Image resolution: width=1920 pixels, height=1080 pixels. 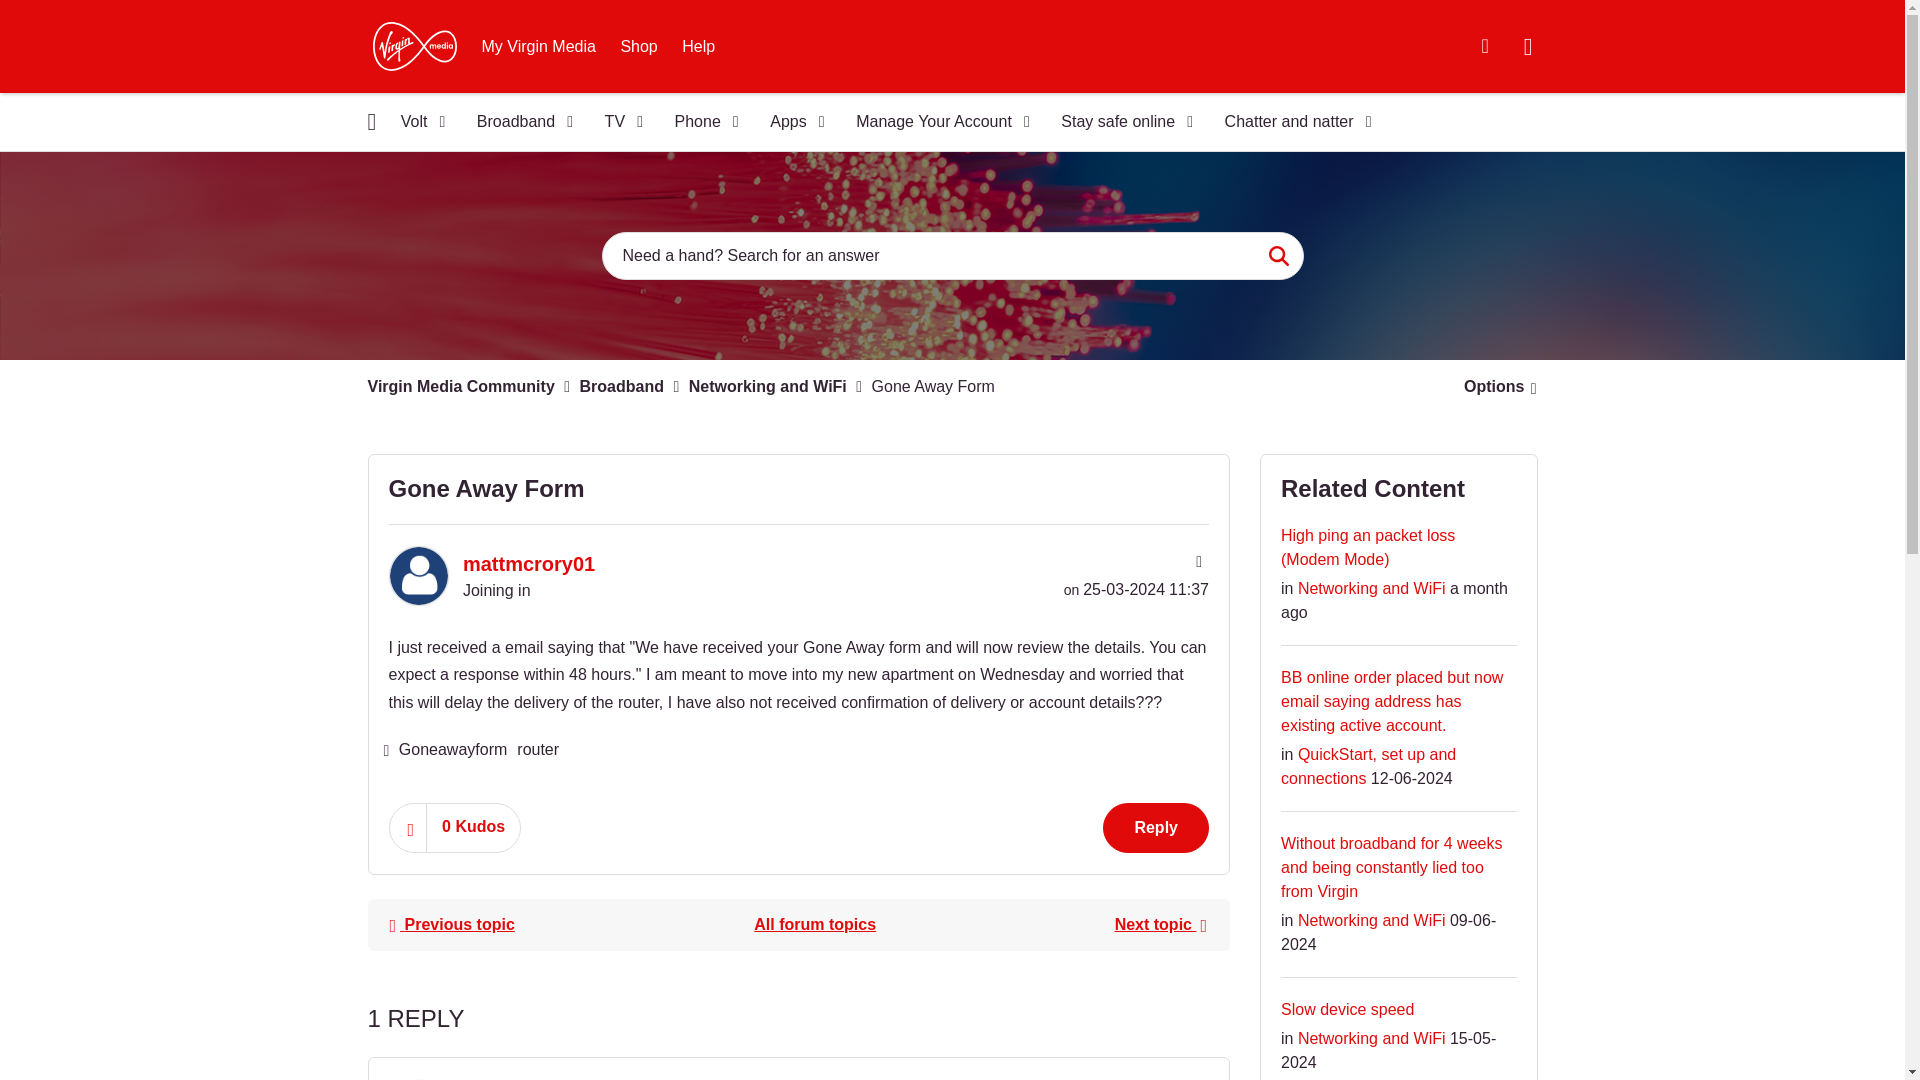 What do you see at coordinates (952, 256) in the screenshot?
I see `Search` at bounding box center [952, 256].